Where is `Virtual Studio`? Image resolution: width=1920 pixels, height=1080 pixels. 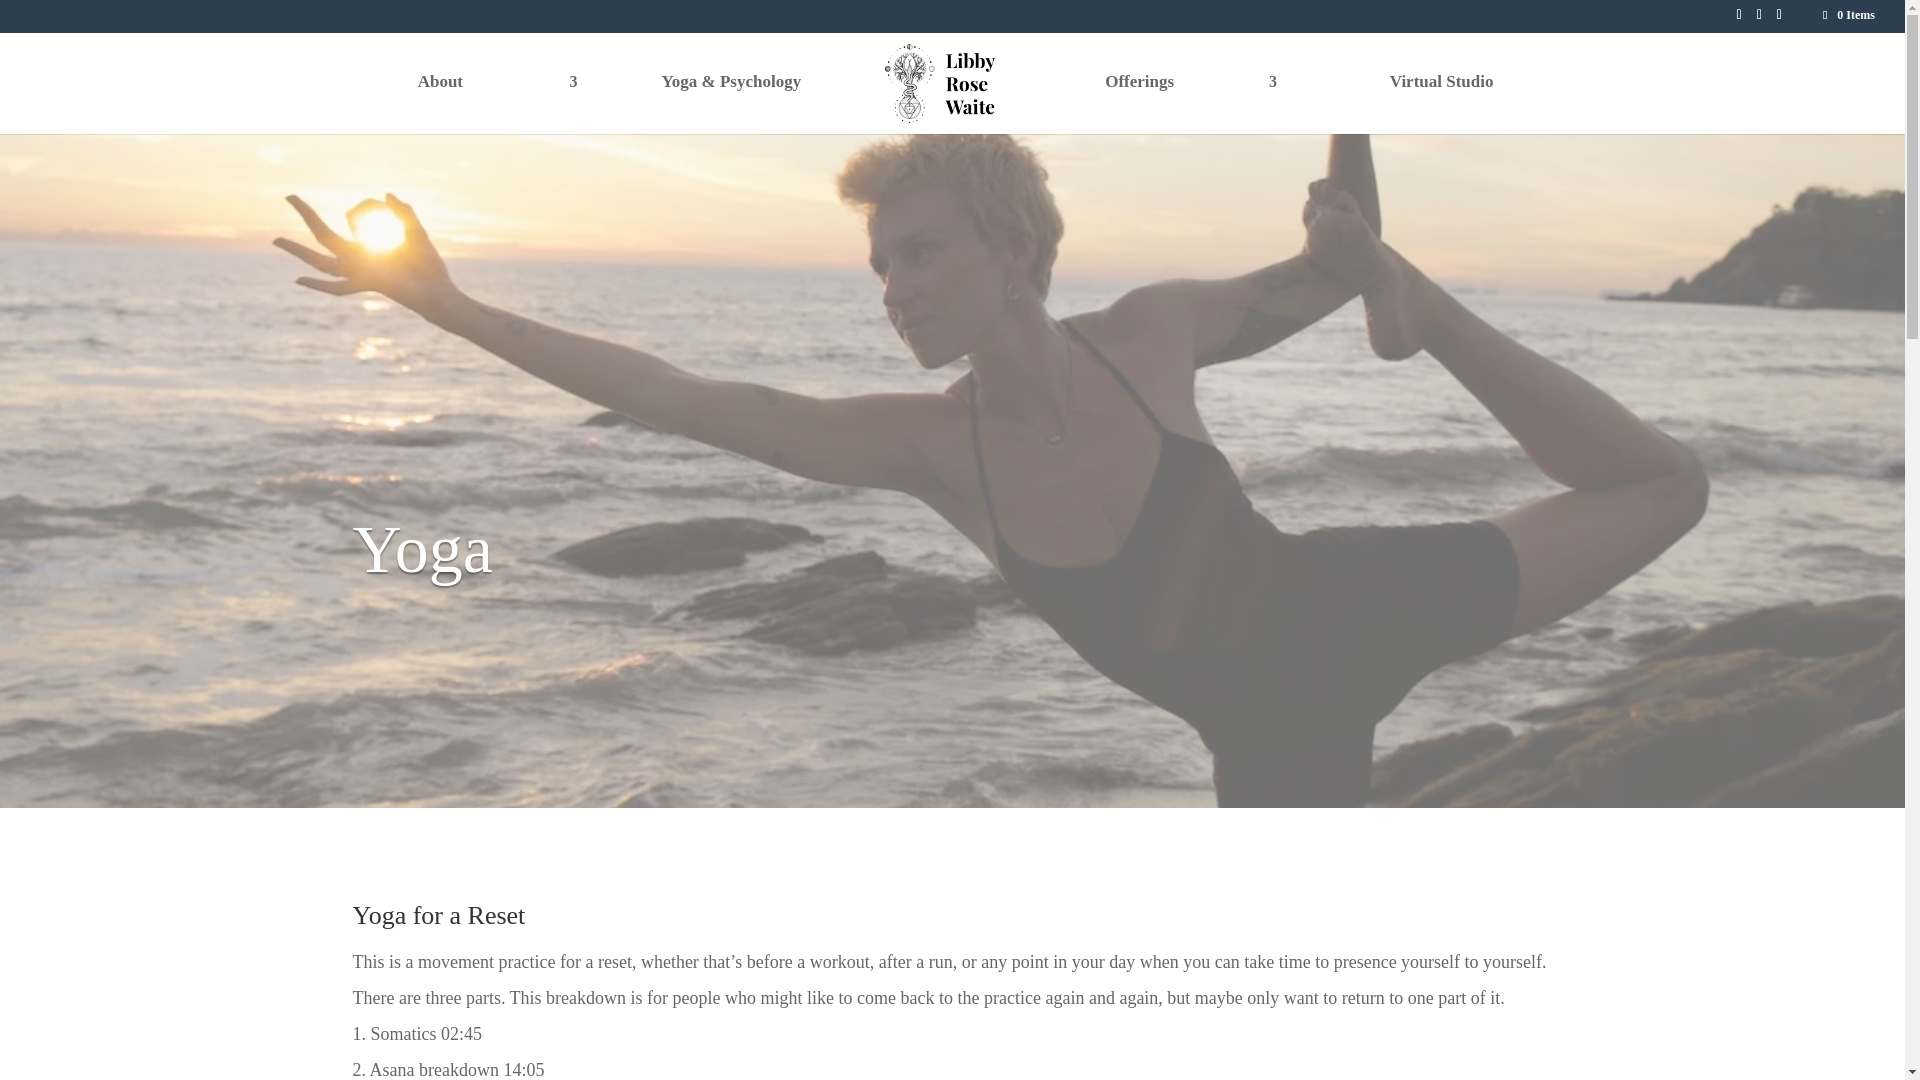 Virtual Studio is located at coordinates (1440, 104).